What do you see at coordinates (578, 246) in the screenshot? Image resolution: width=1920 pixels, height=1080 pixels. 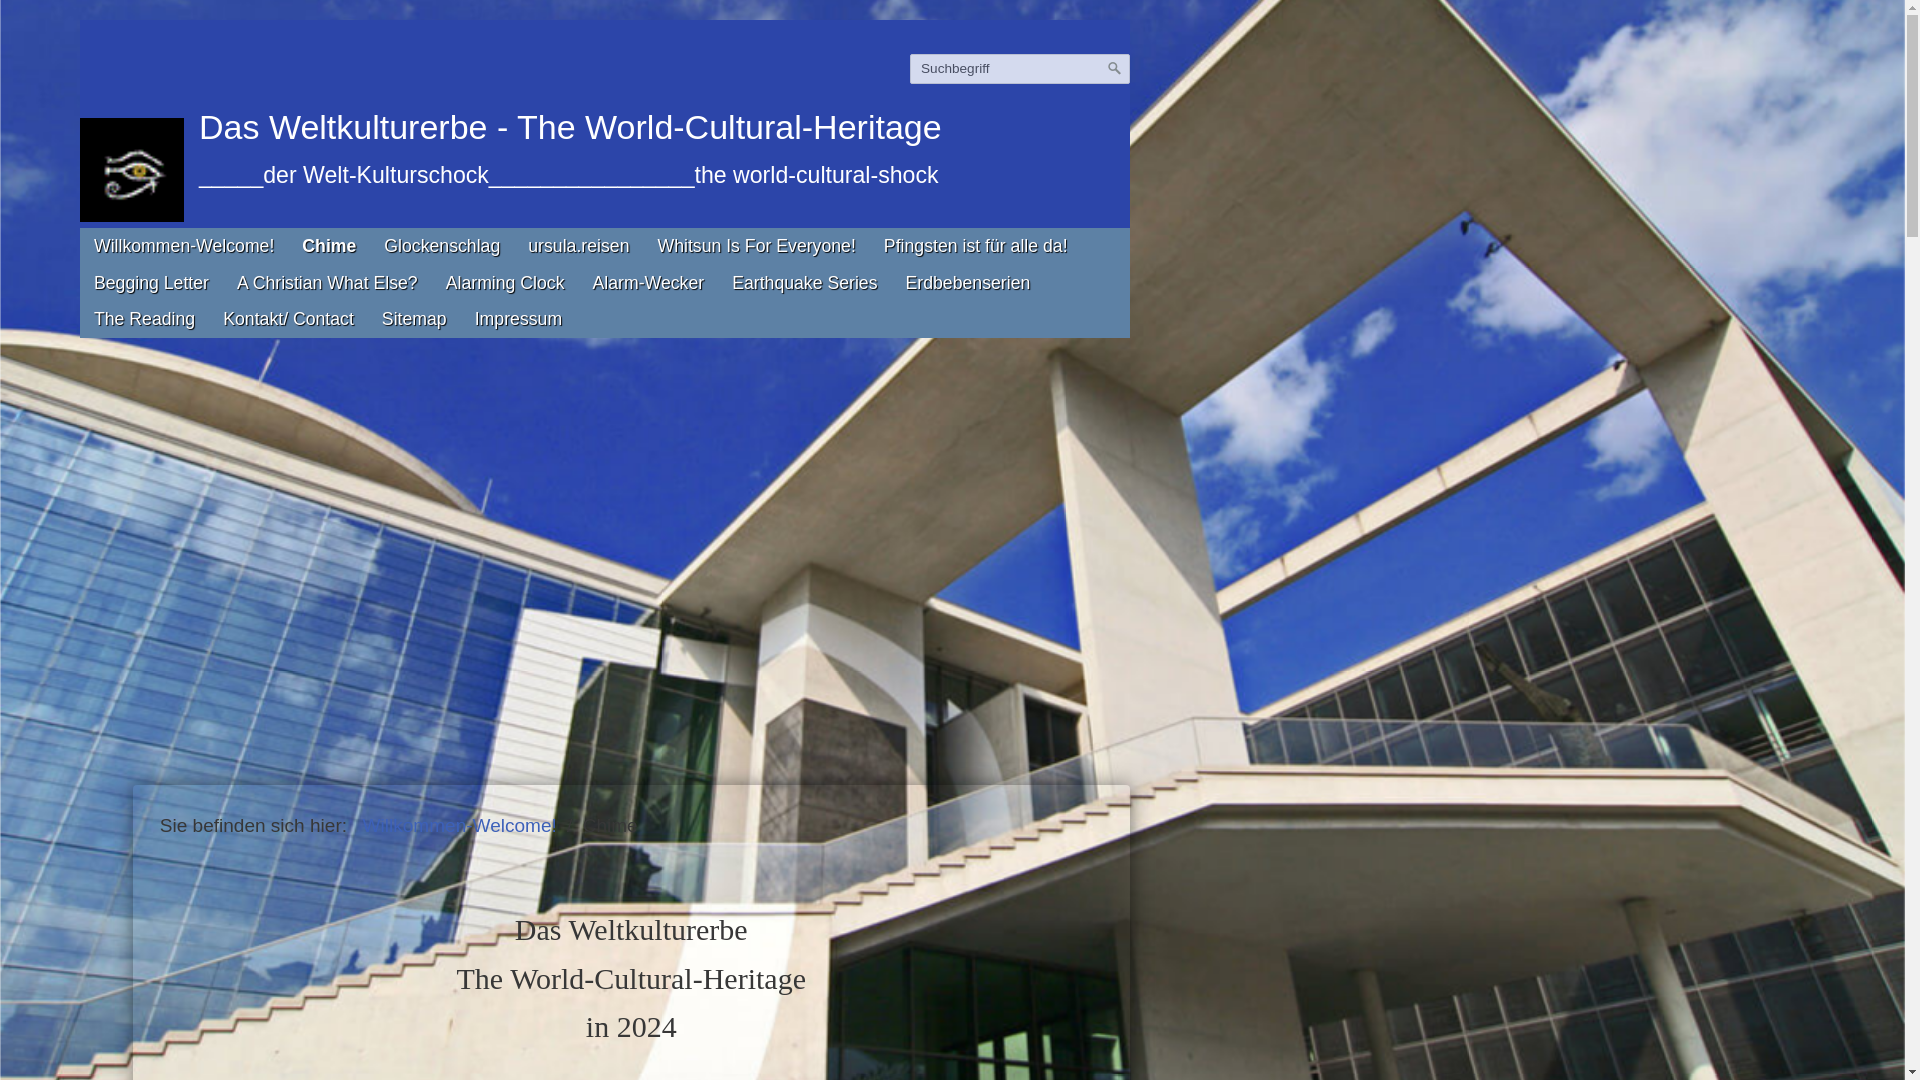 I see `ursula.reisen` at bounding box center [578, 246].